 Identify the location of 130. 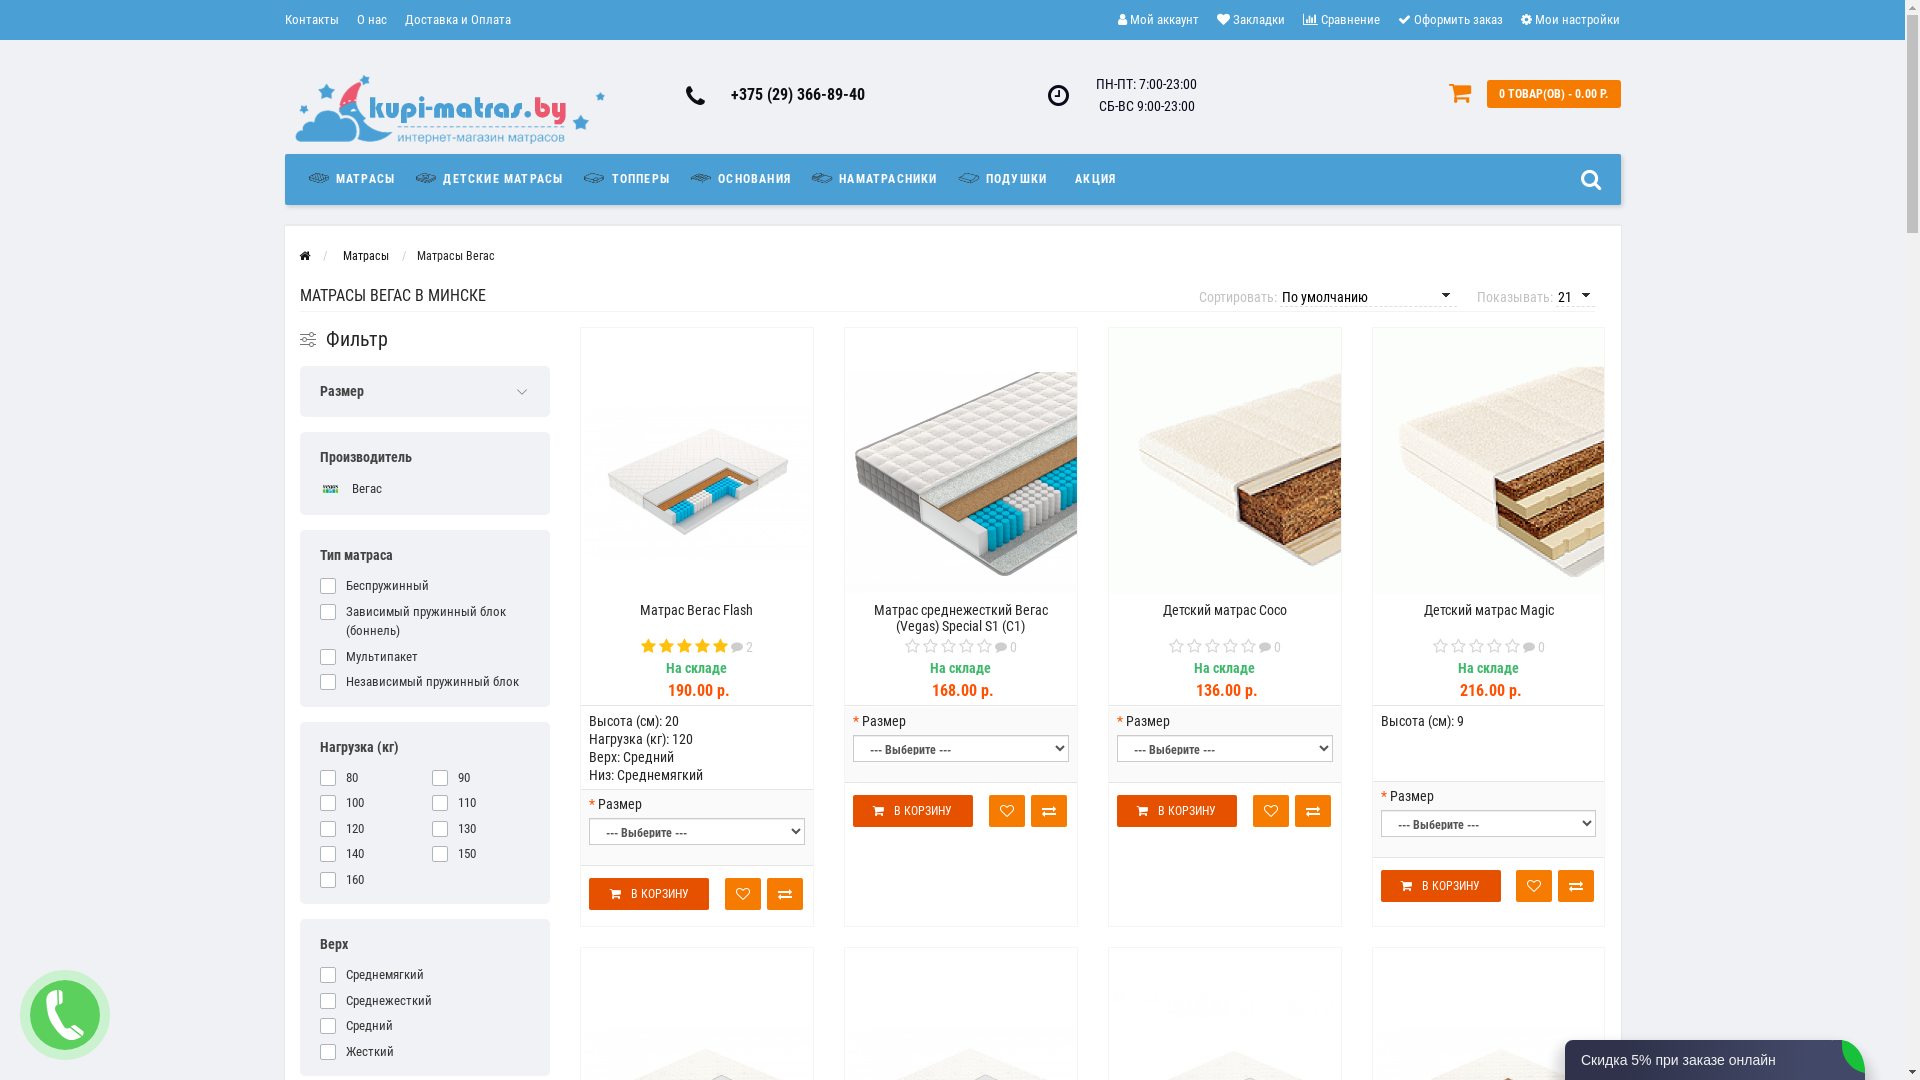
(481, 829).